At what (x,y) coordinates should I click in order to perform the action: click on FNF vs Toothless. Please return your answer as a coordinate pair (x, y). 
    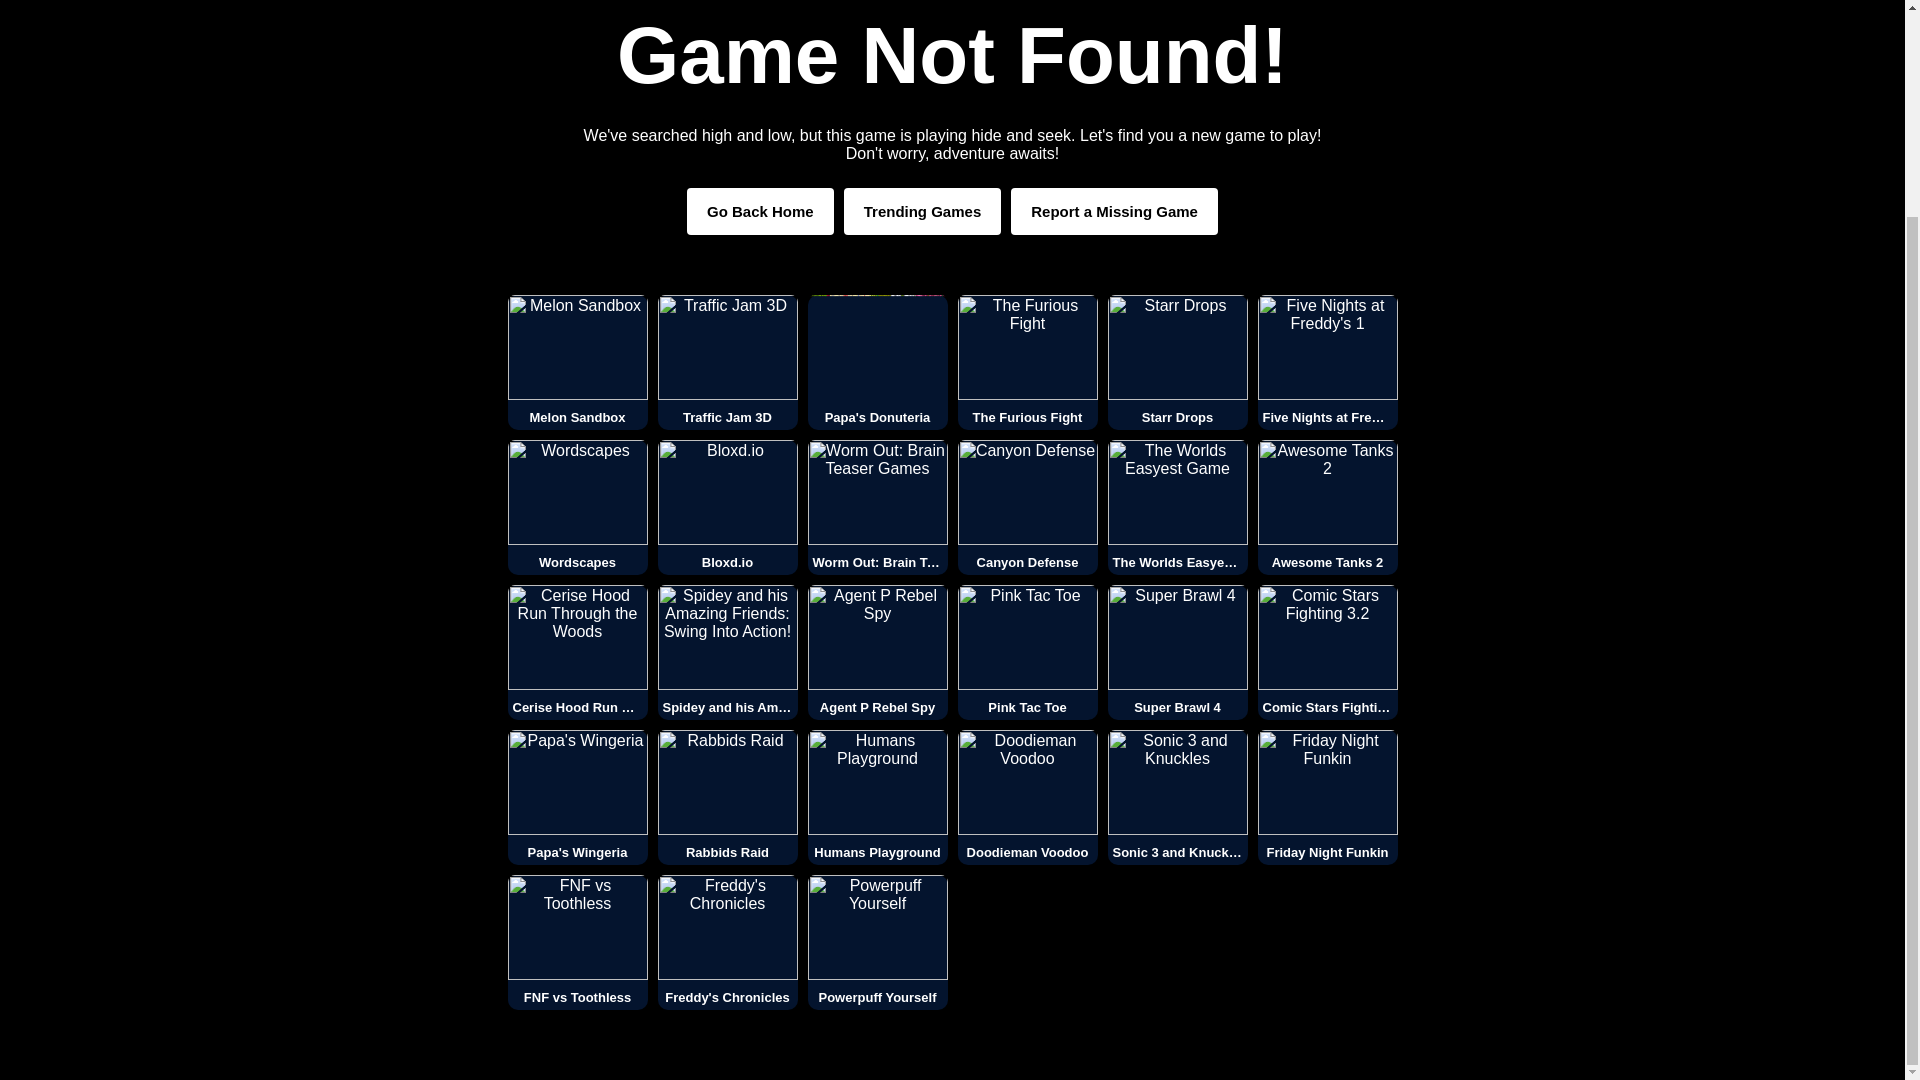
    Looking at the image, I should click on (578, 942).